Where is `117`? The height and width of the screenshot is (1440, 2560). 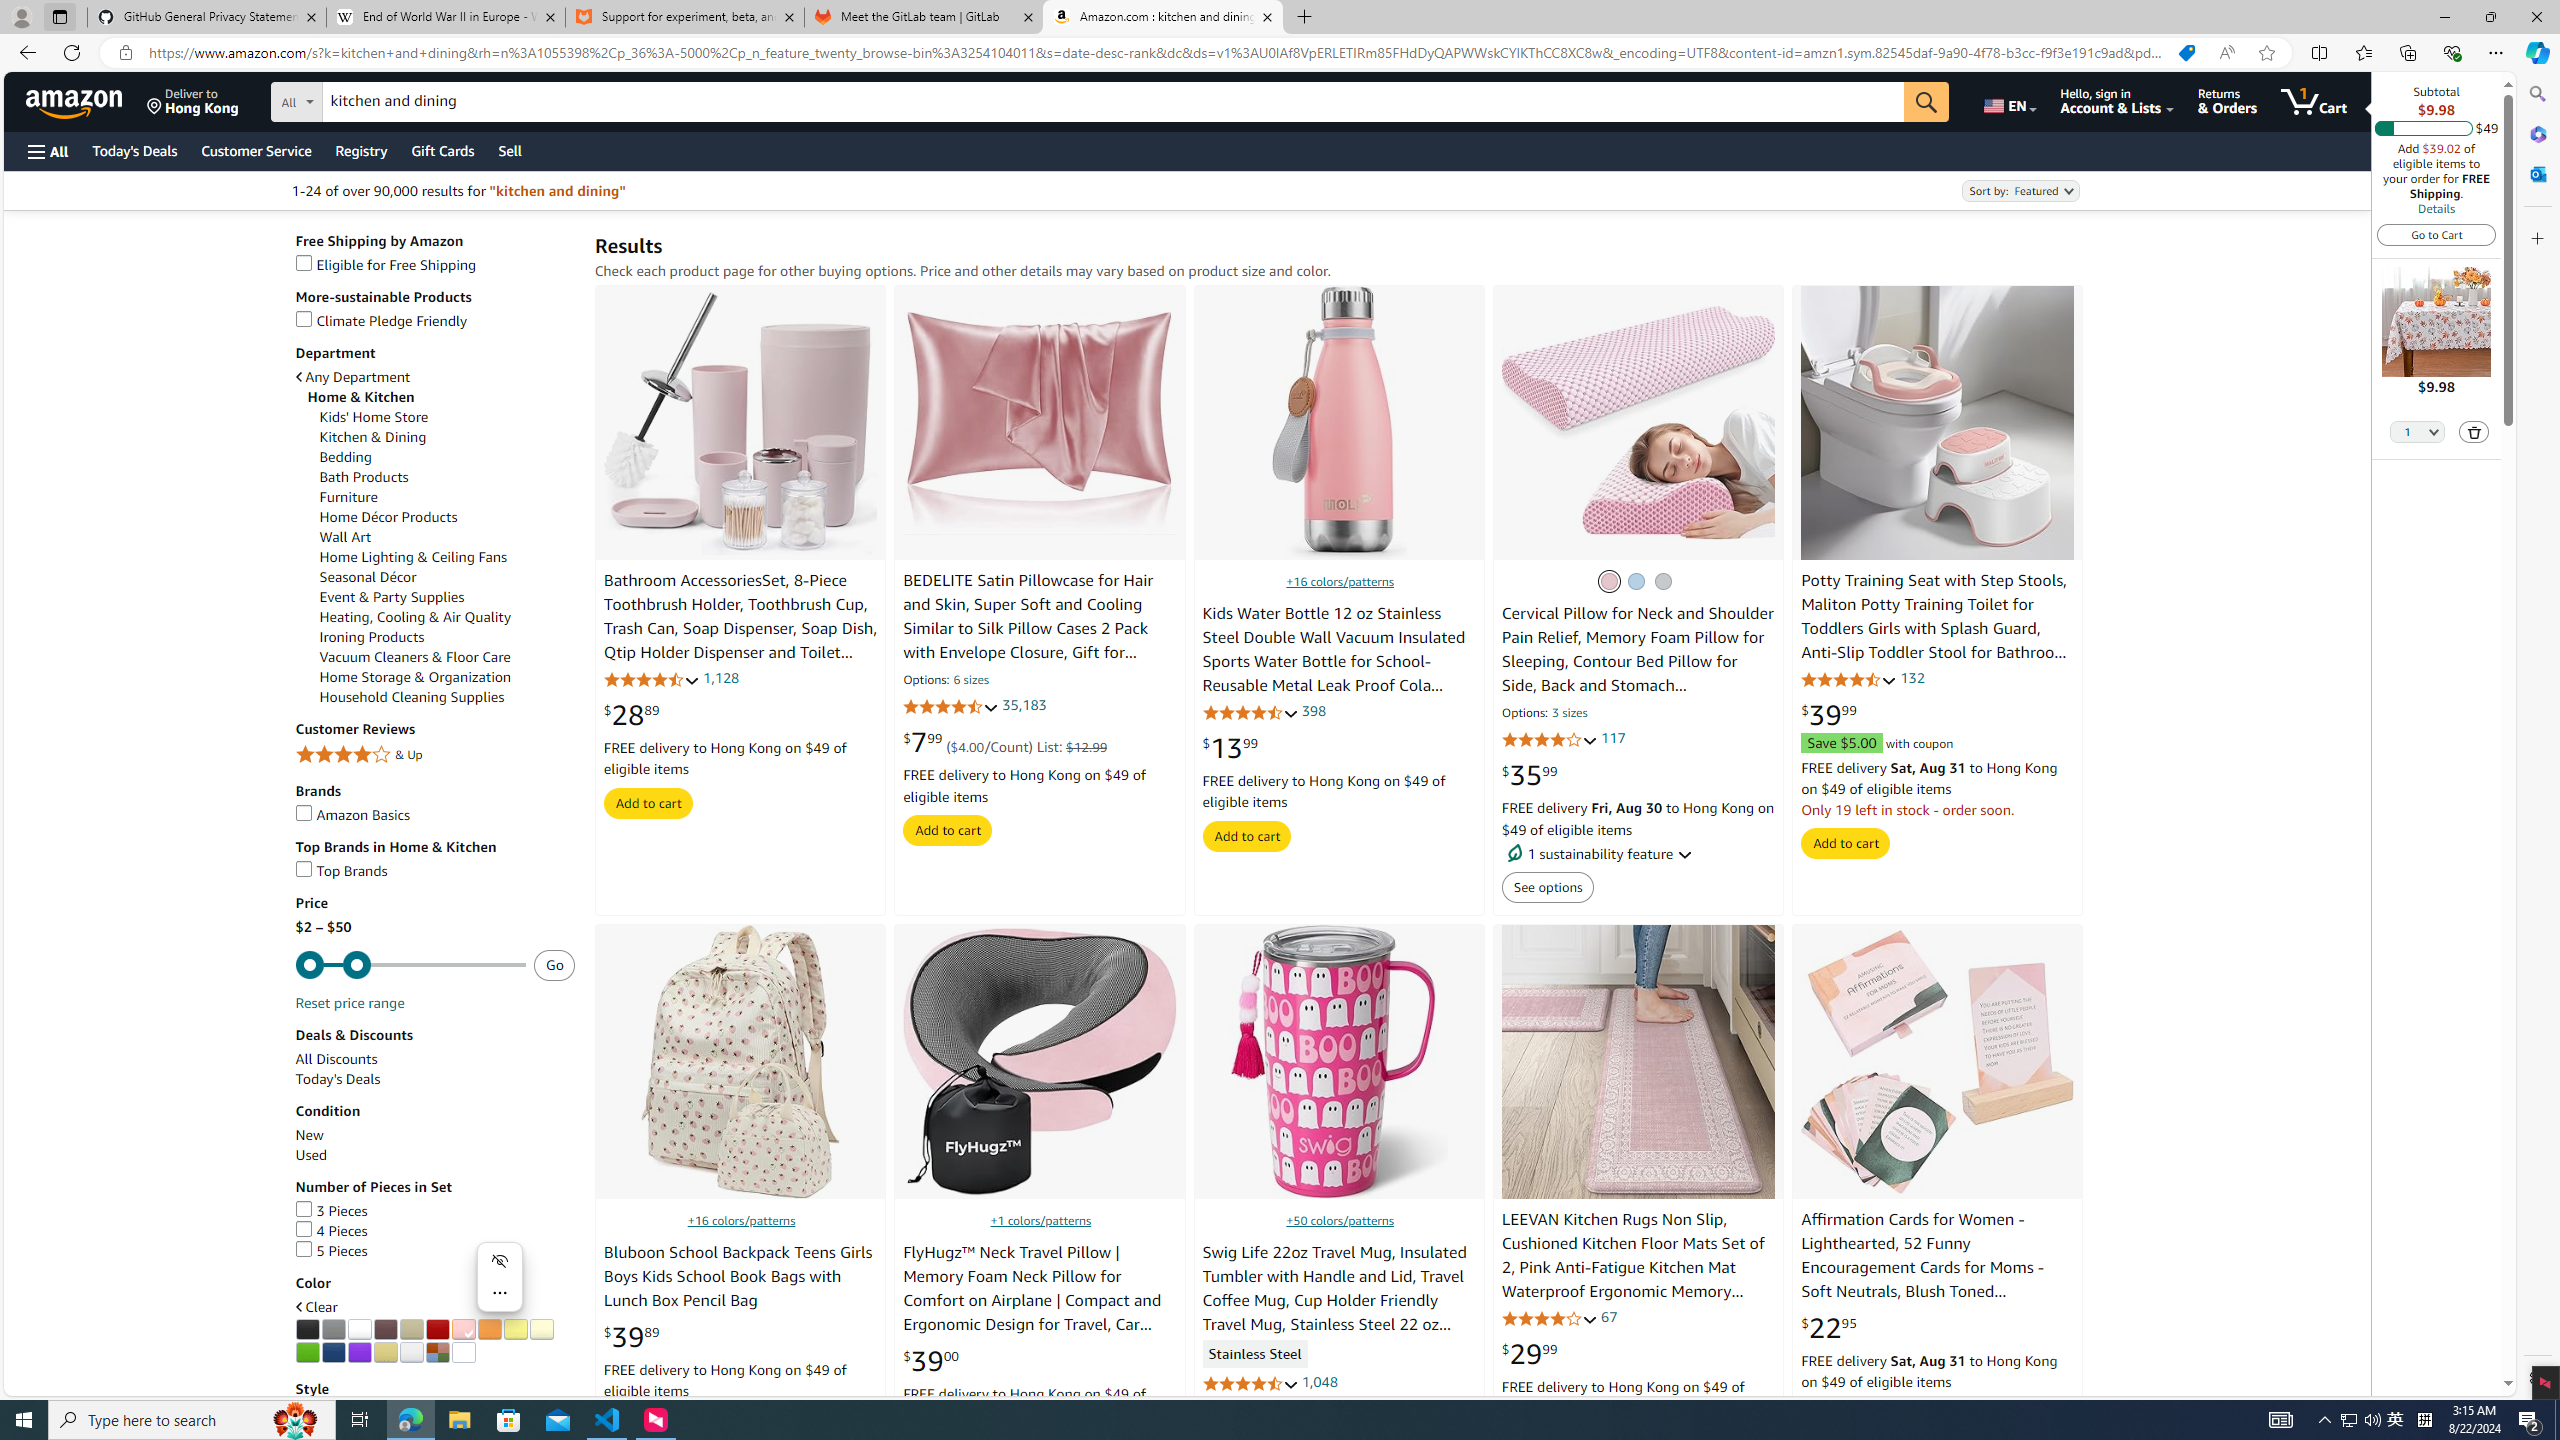 117 is located at coordinates (1612, 739).